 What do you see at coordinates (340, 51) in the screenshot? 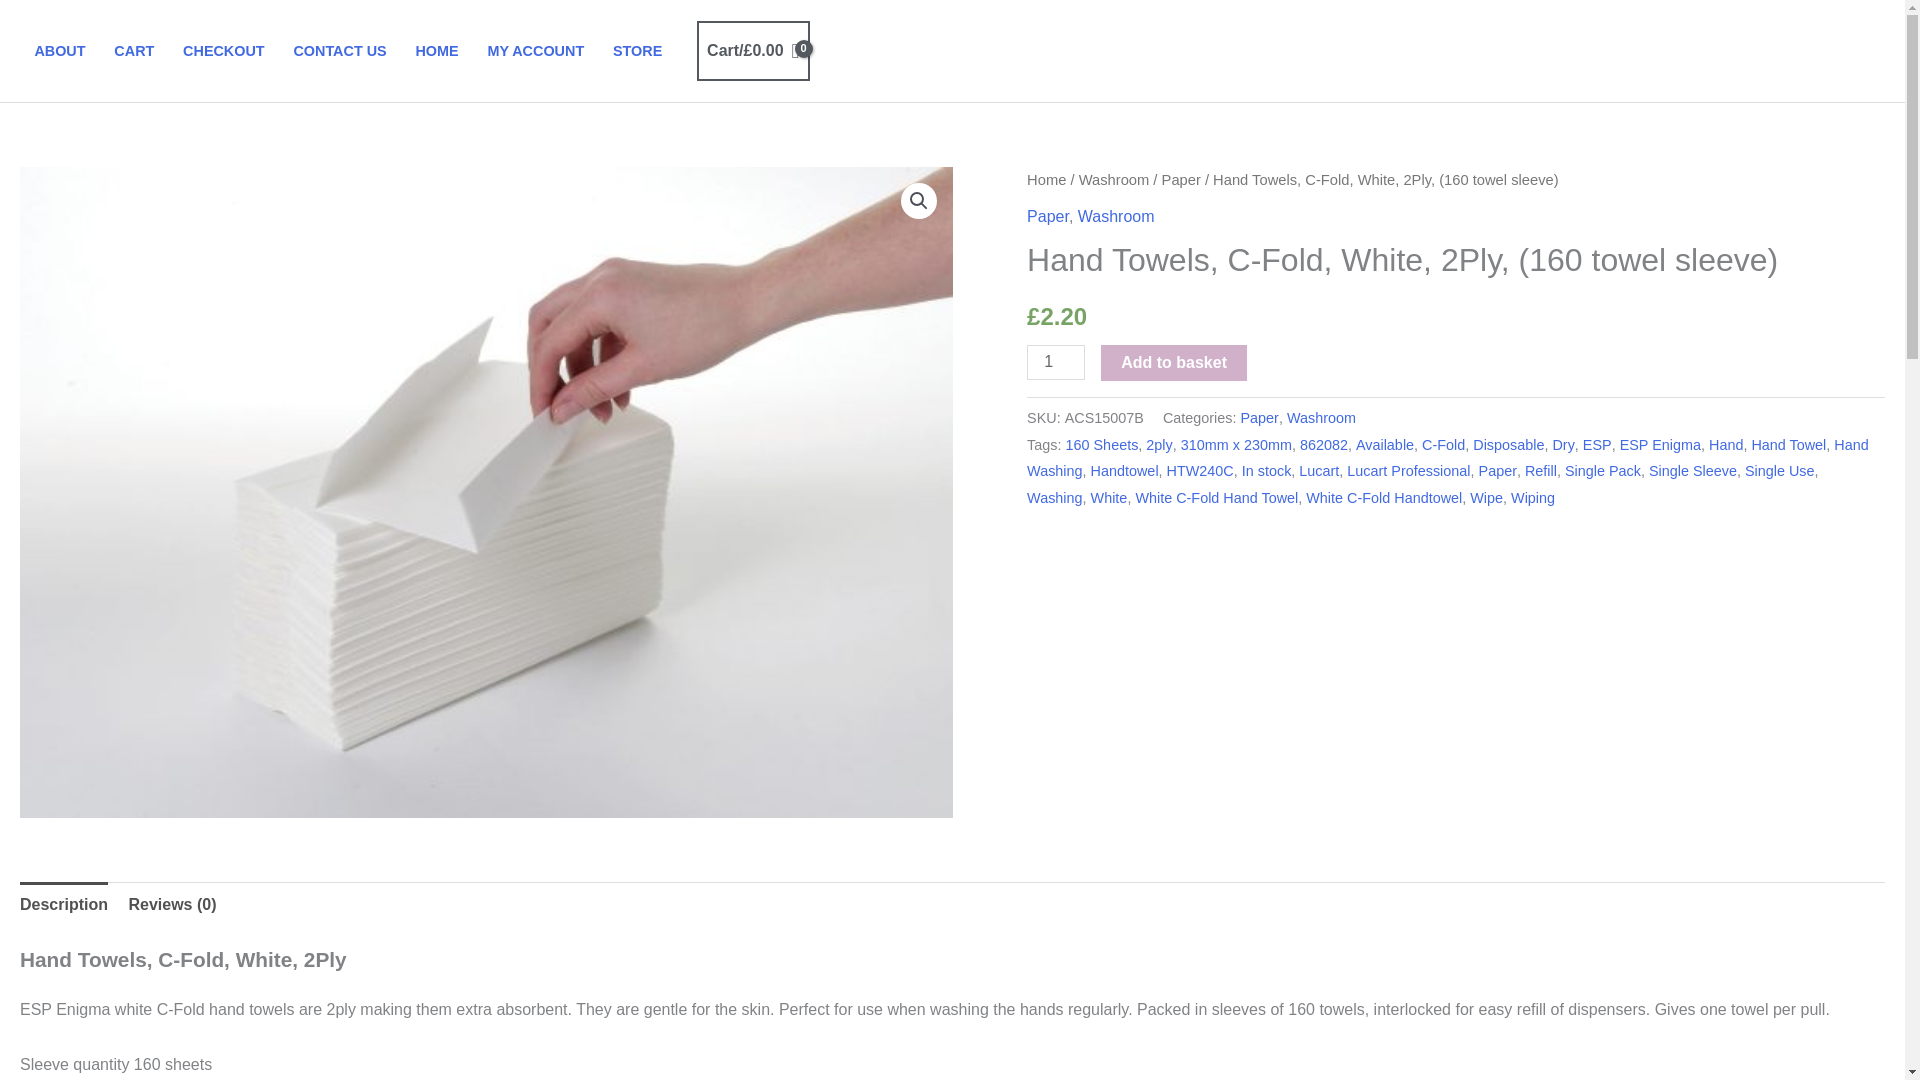
I see `CONTACT US` at bounding box center [340, 51].